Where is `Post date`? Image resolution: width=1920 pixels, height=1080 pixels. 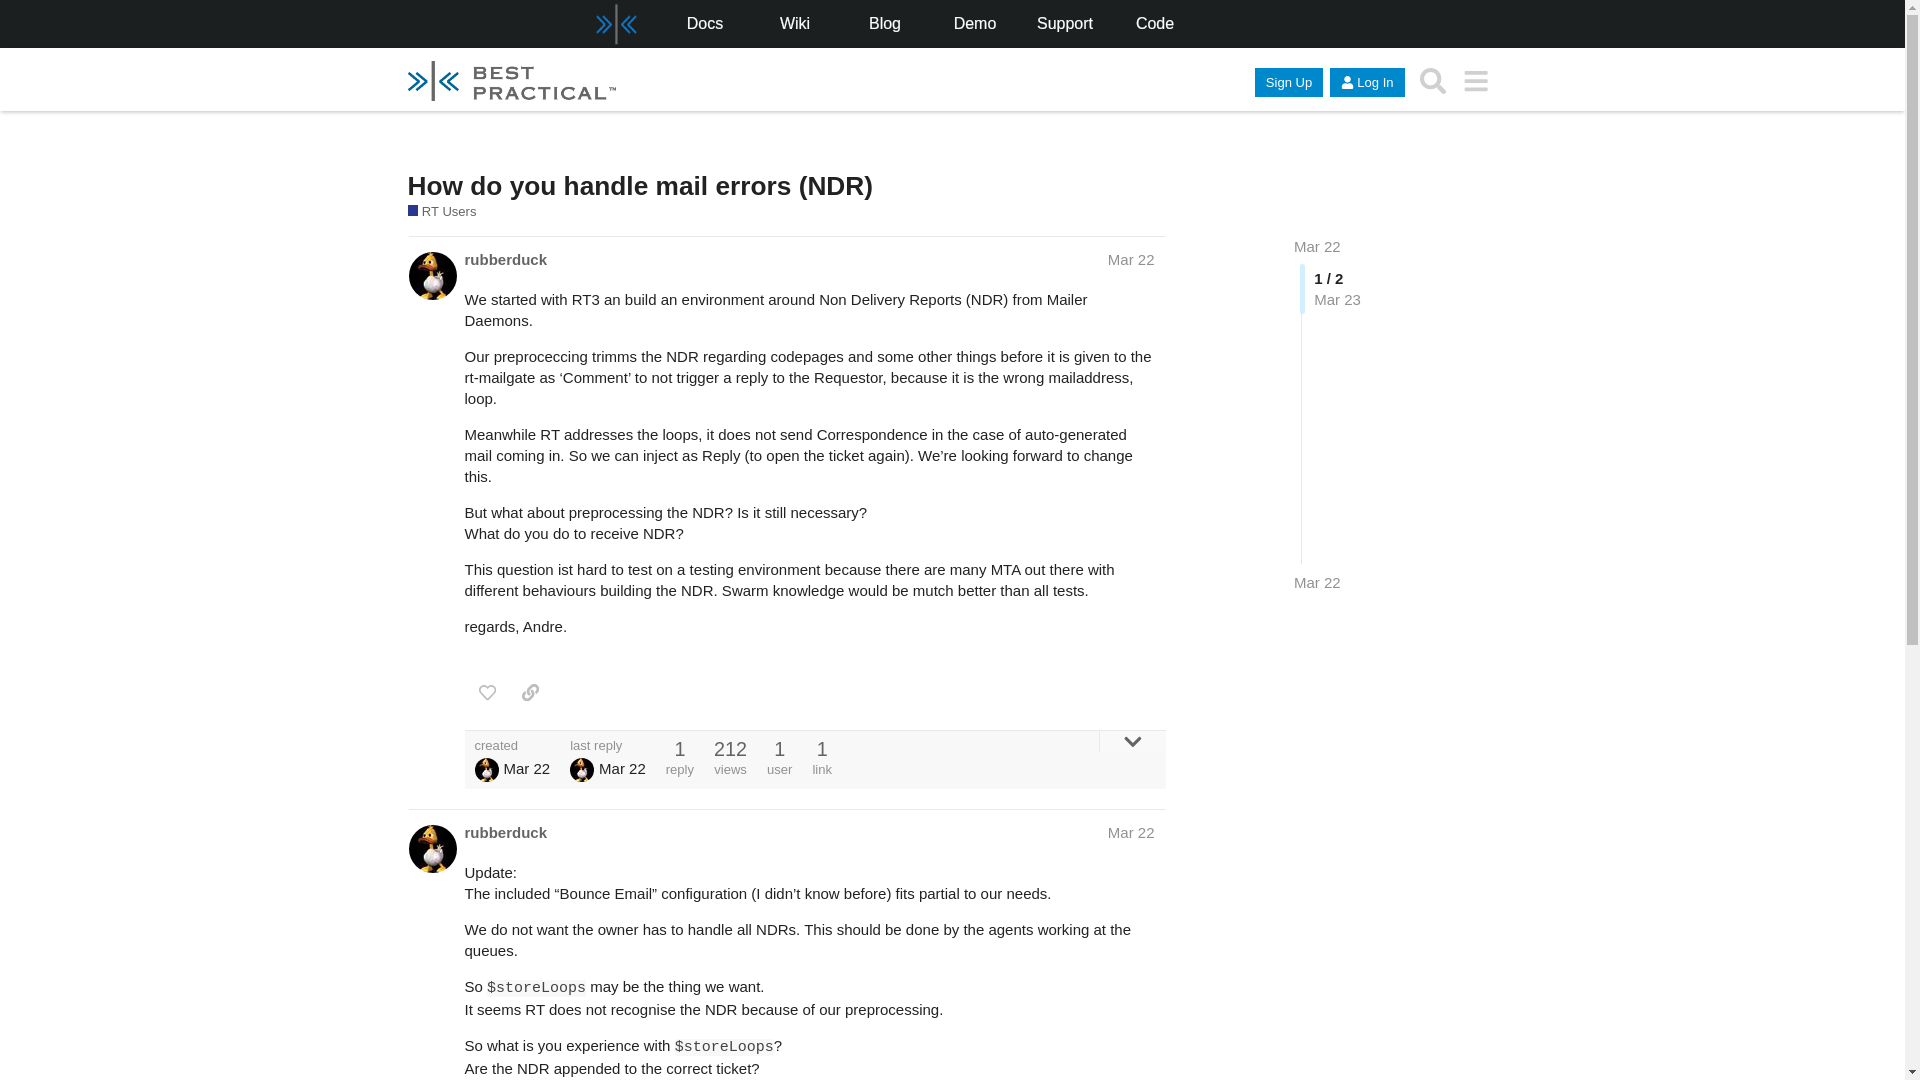 Post date is located at coordinates (1131, 258).